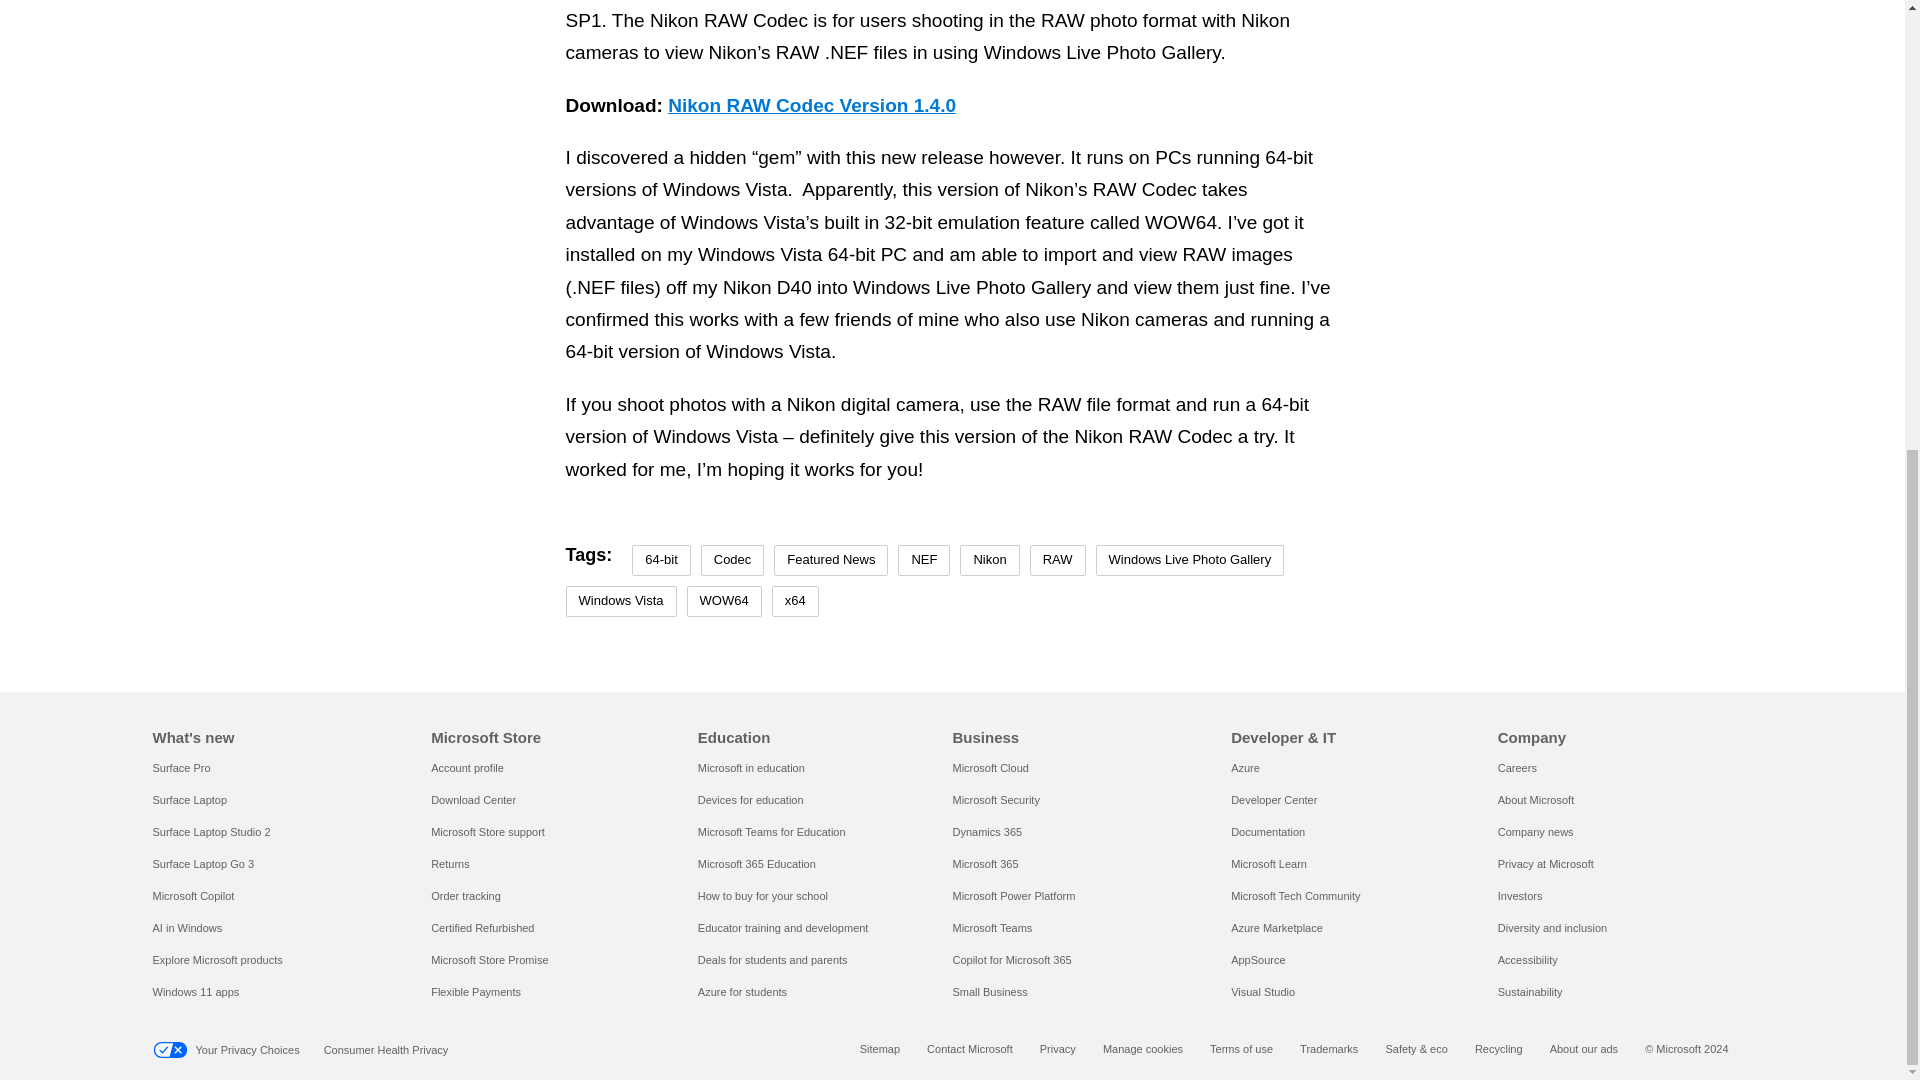 The image size is (1920, 1080). What do you see at coordinates (661, 560) in the screenshot?
I see `64-bit Tag` at bounding box center [661, 560].